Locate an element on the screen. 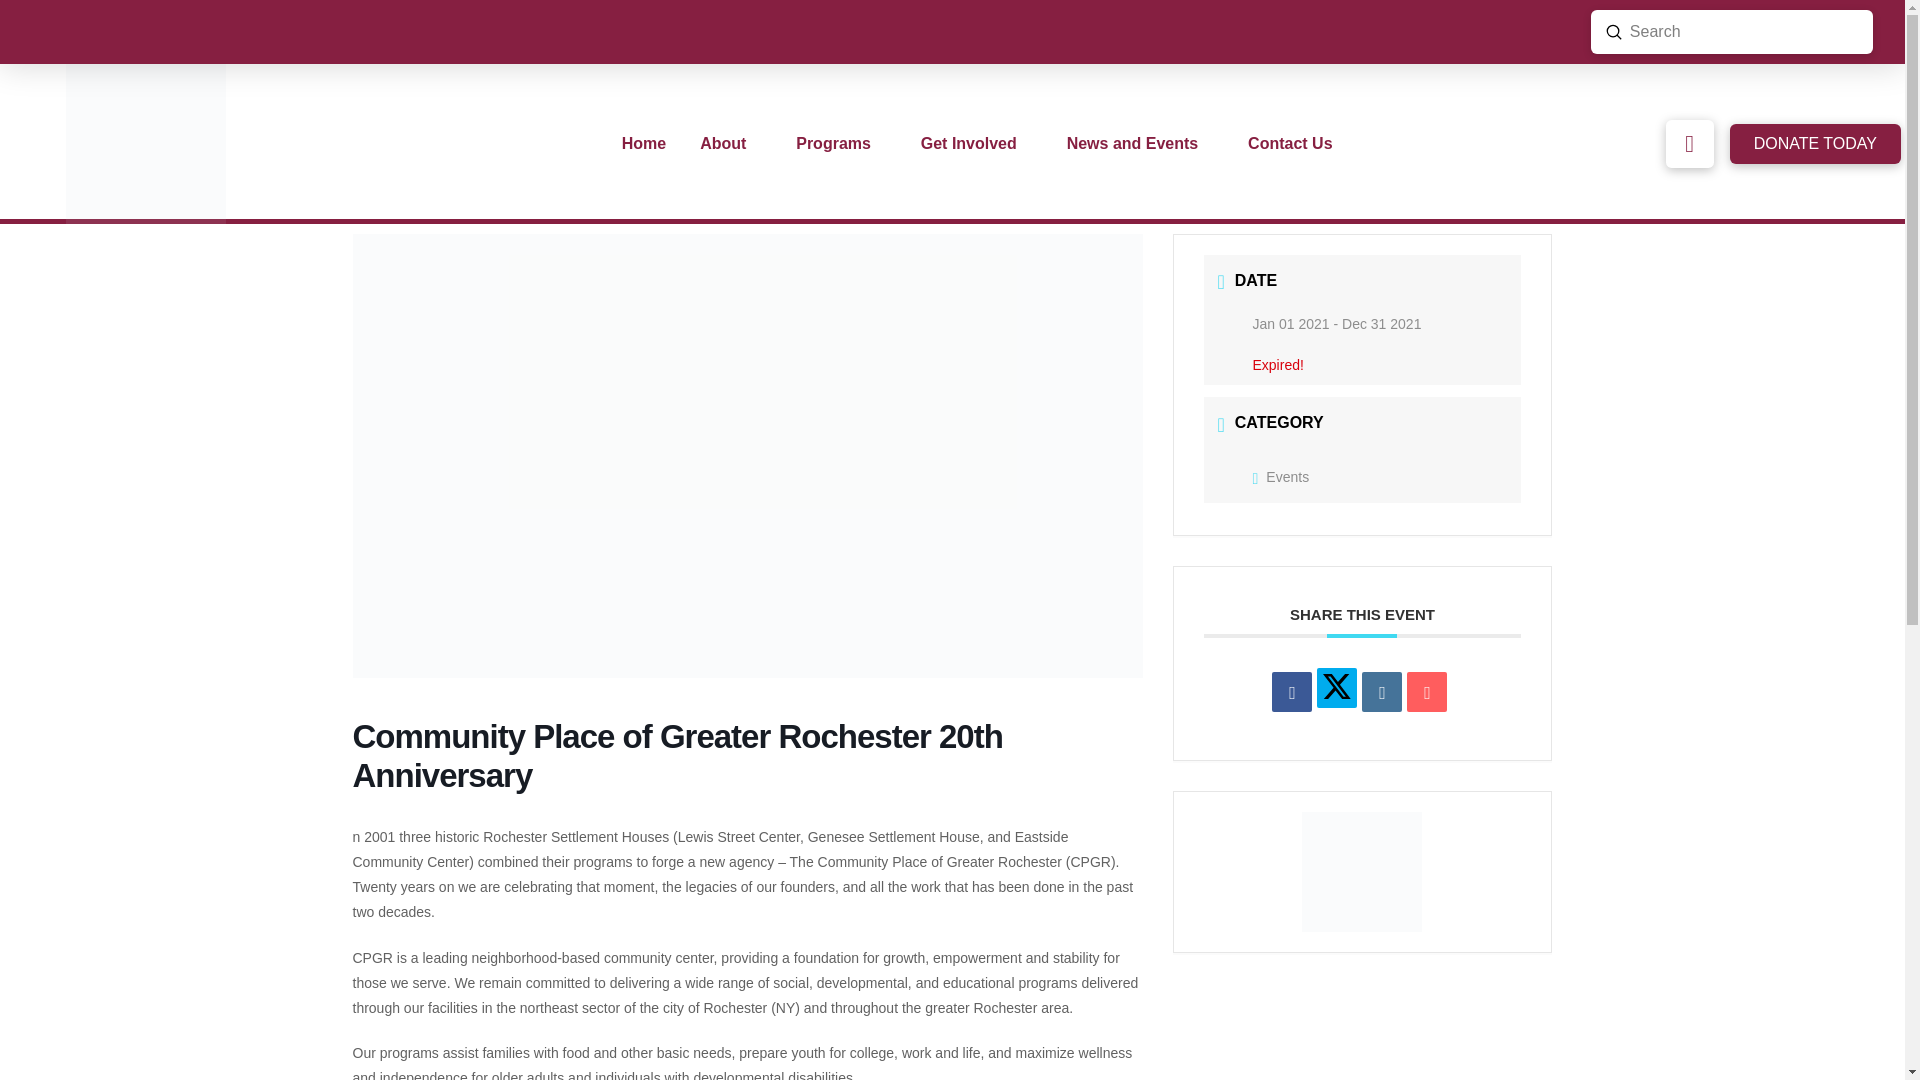 The width and height of the screenshot is (1920, 1080). Get Involved is located at coordinates (977, 143).